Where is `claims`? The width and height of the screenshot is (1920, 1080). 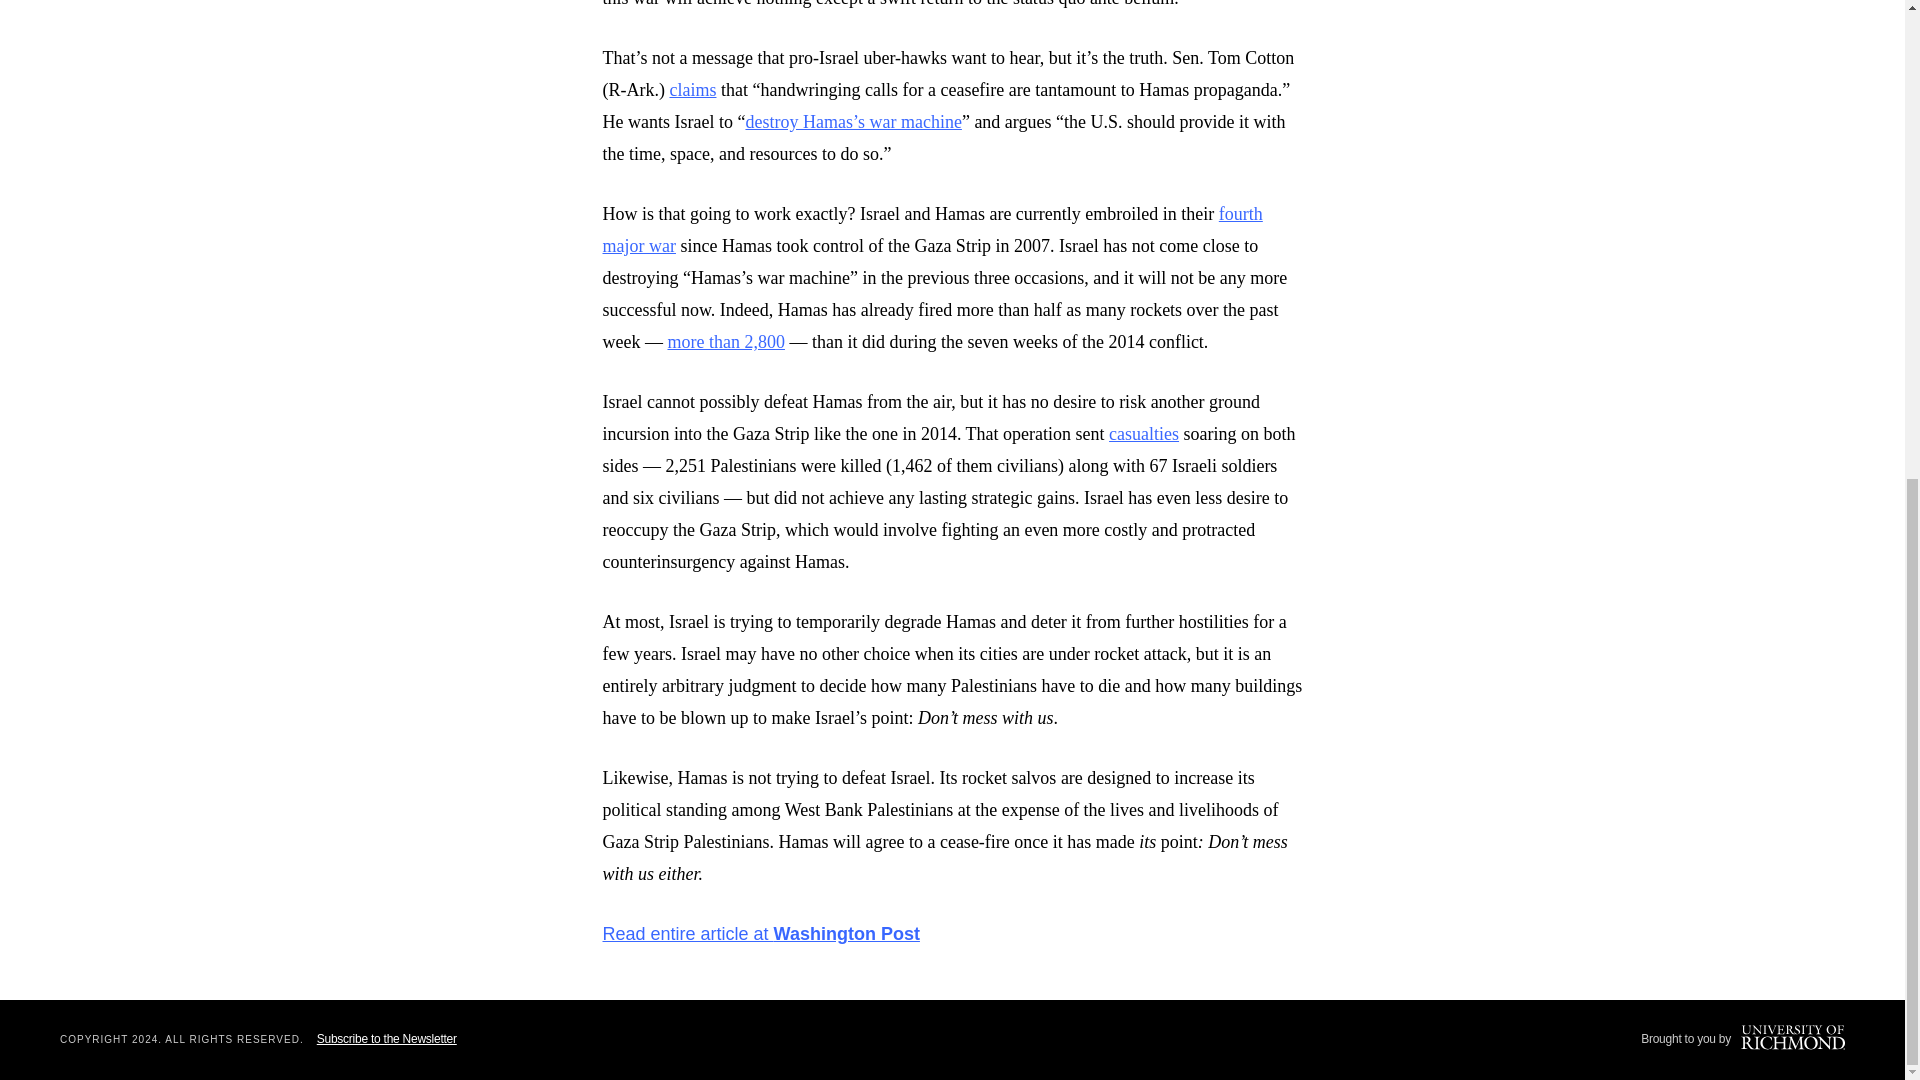 claims is located at coordinates (692, 90).